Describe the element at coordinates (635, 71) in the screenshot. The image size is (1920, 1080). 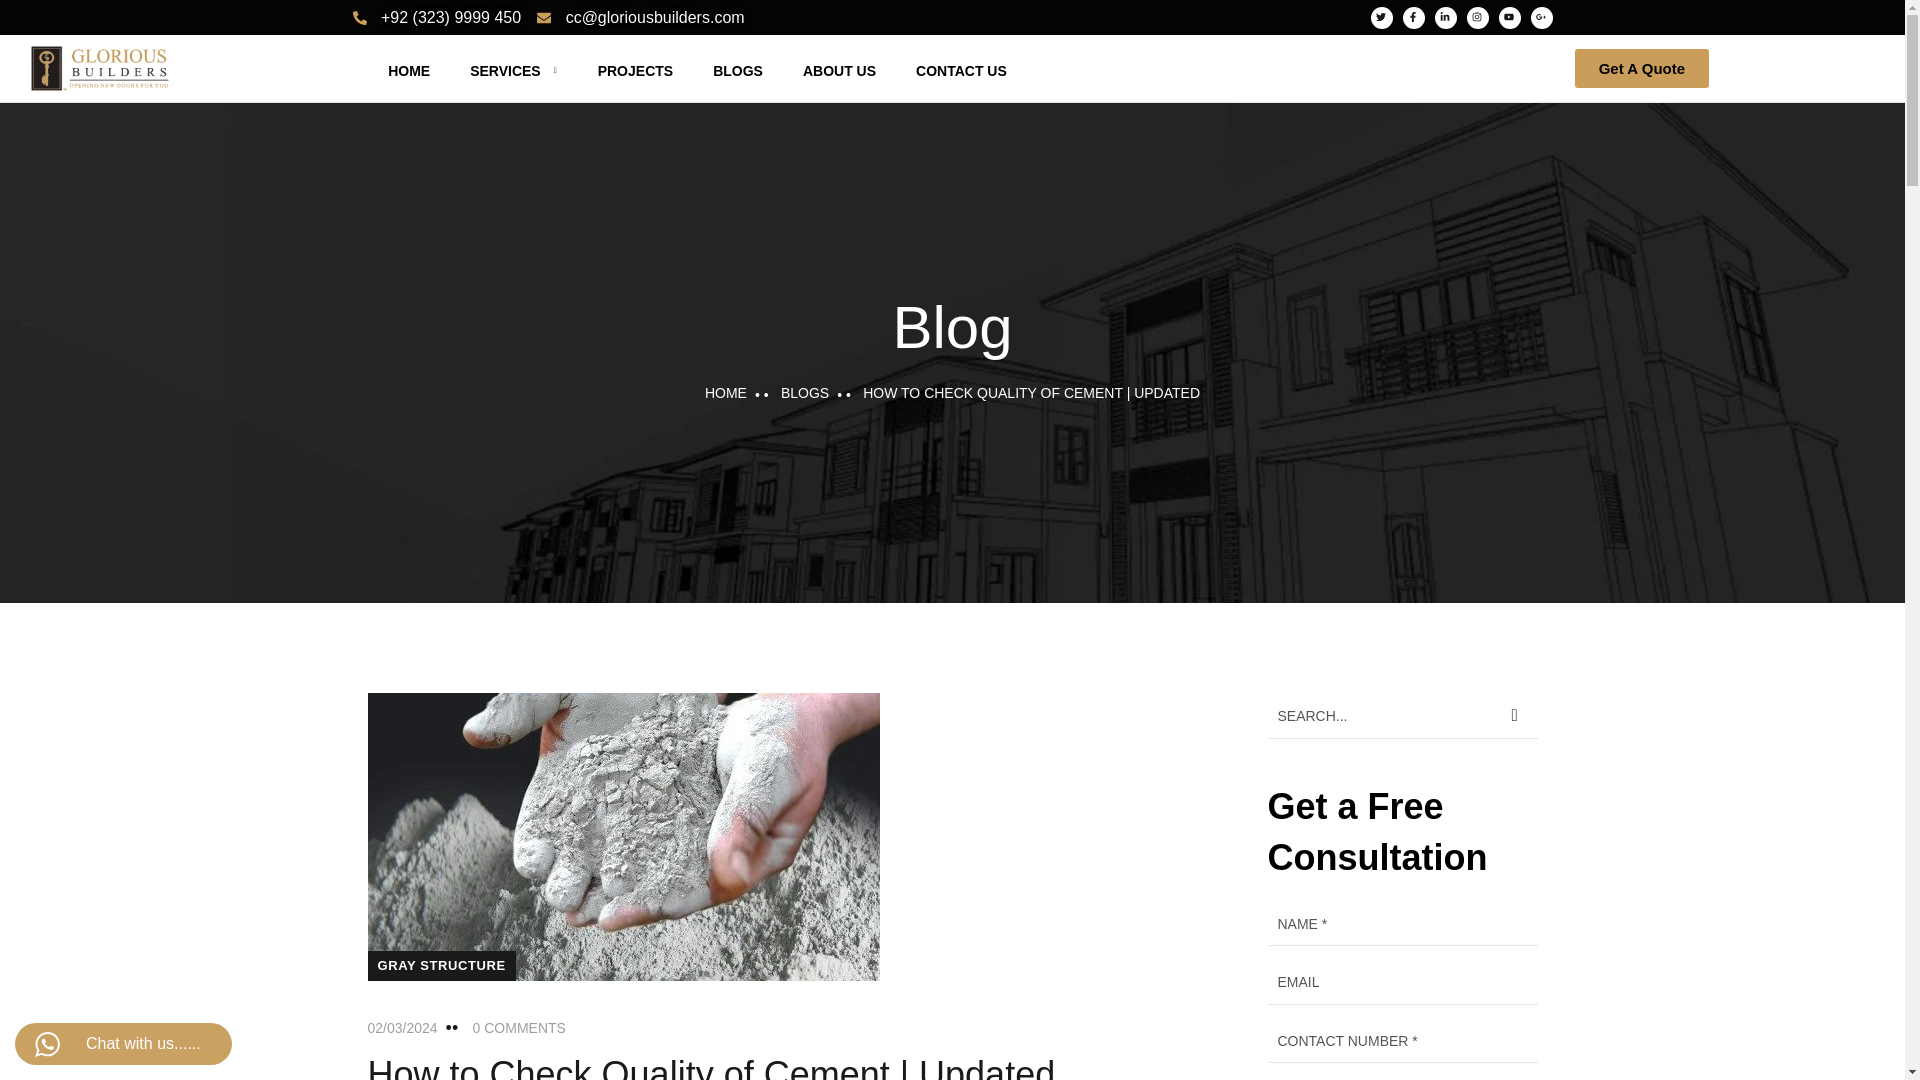
I see `PROJECTS` at that location.